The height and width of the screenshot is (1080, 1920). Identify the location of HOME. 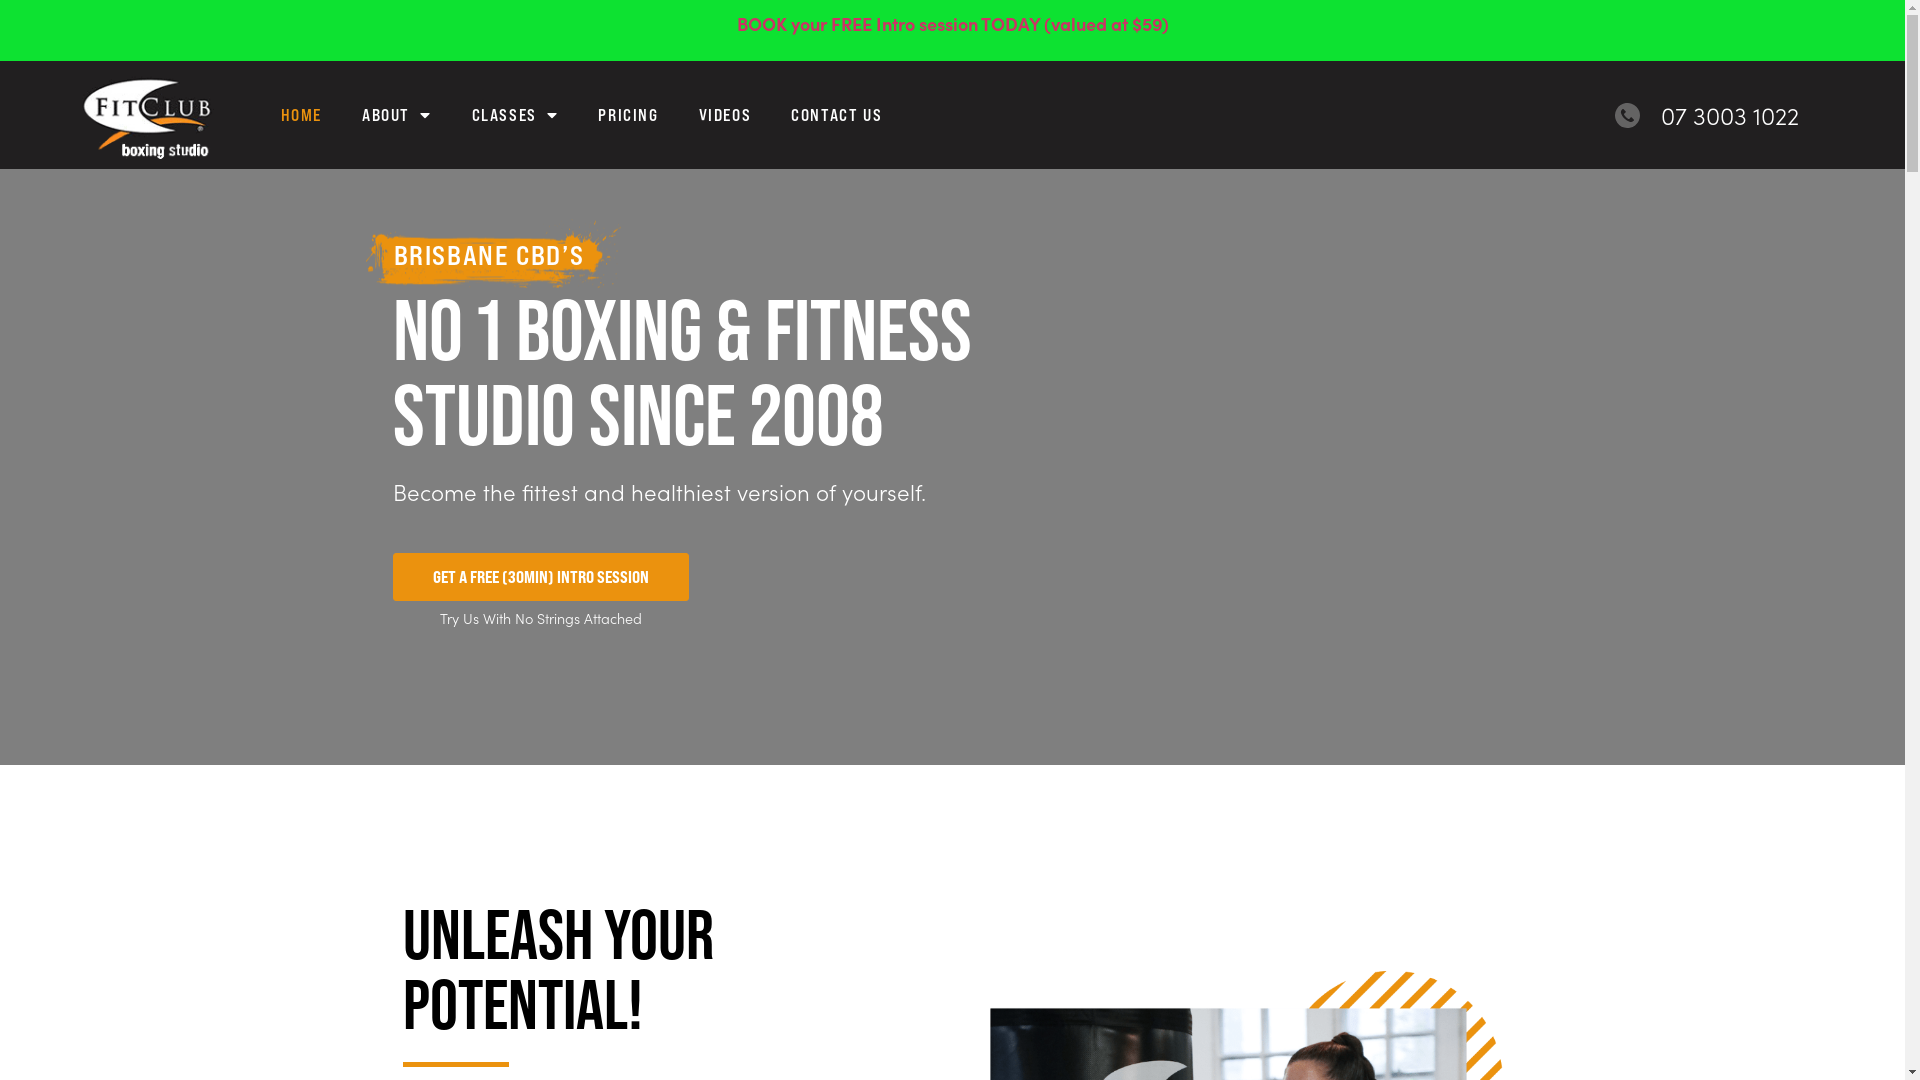
(300, 115).